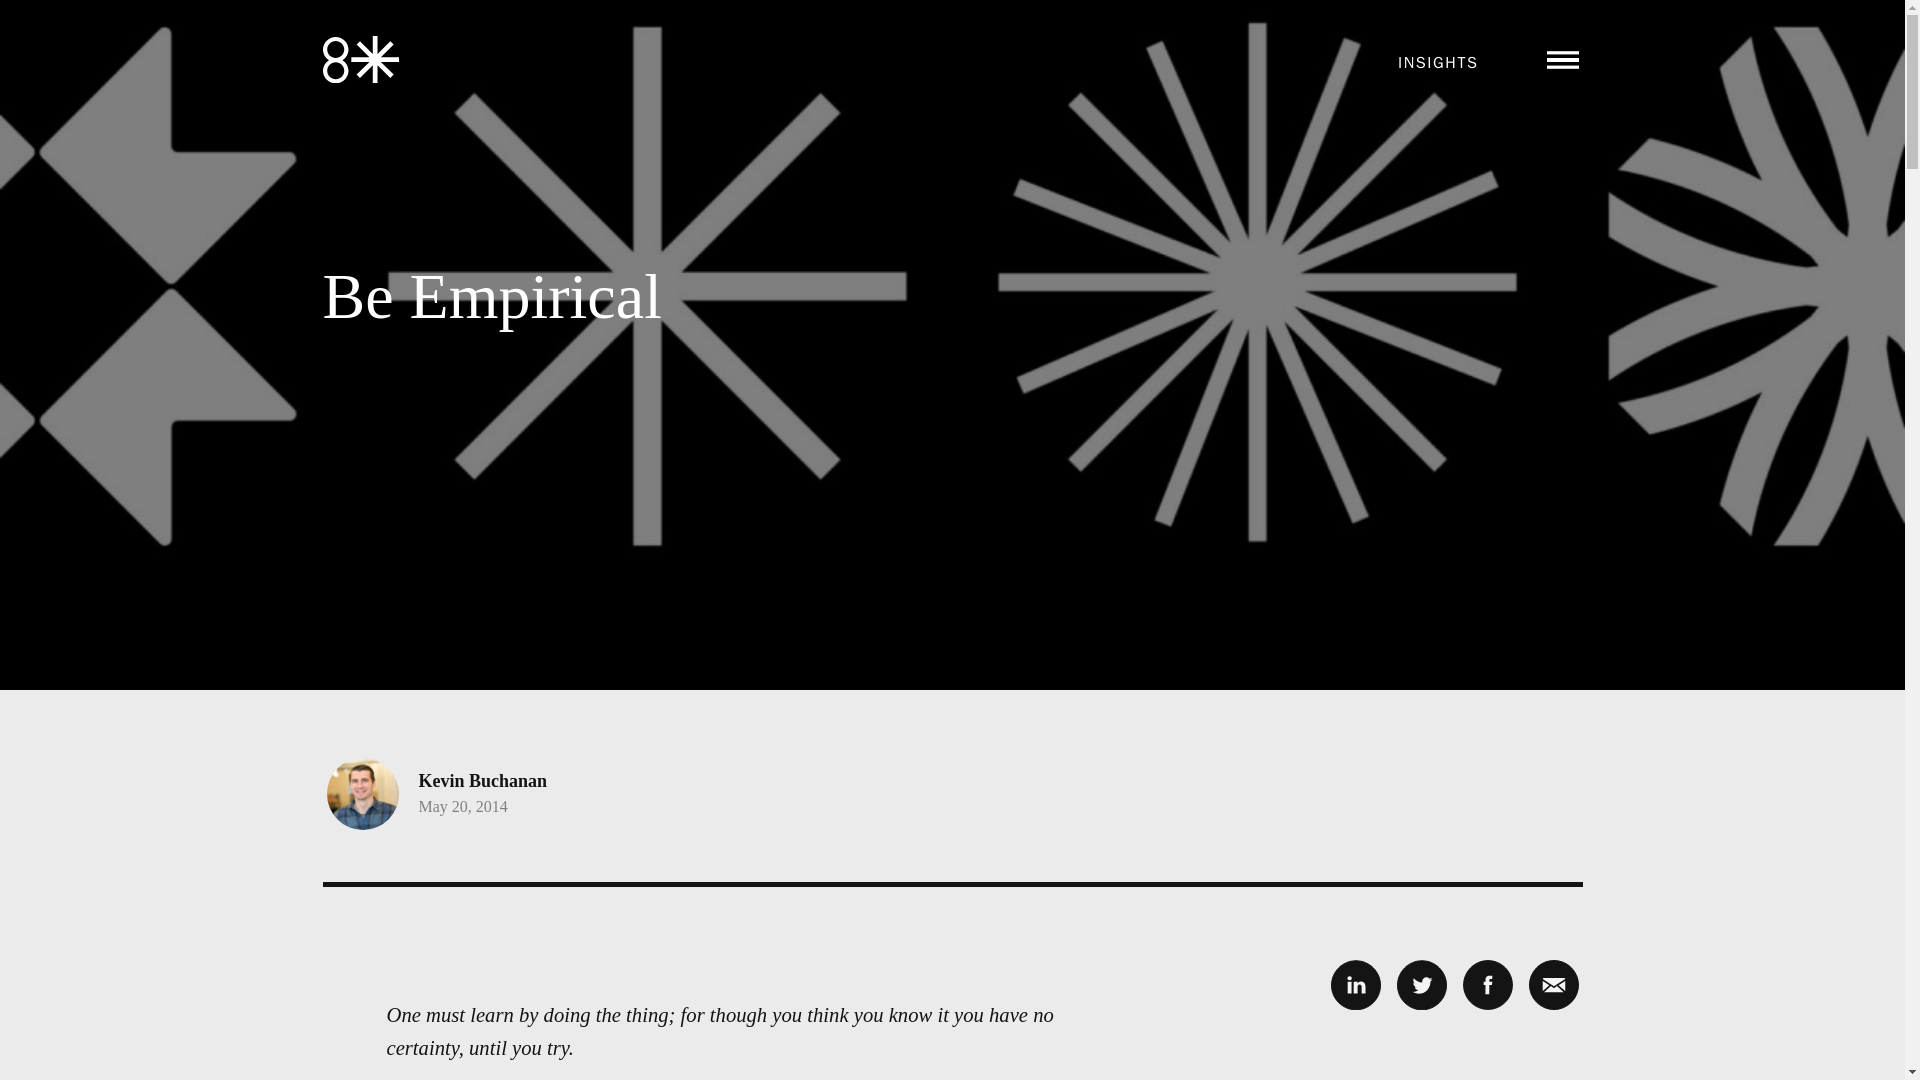  What do you see at coordinates (1420, 984) in the screenshot?
I see `Share on Twitter` at bounding box center [1420, 984].